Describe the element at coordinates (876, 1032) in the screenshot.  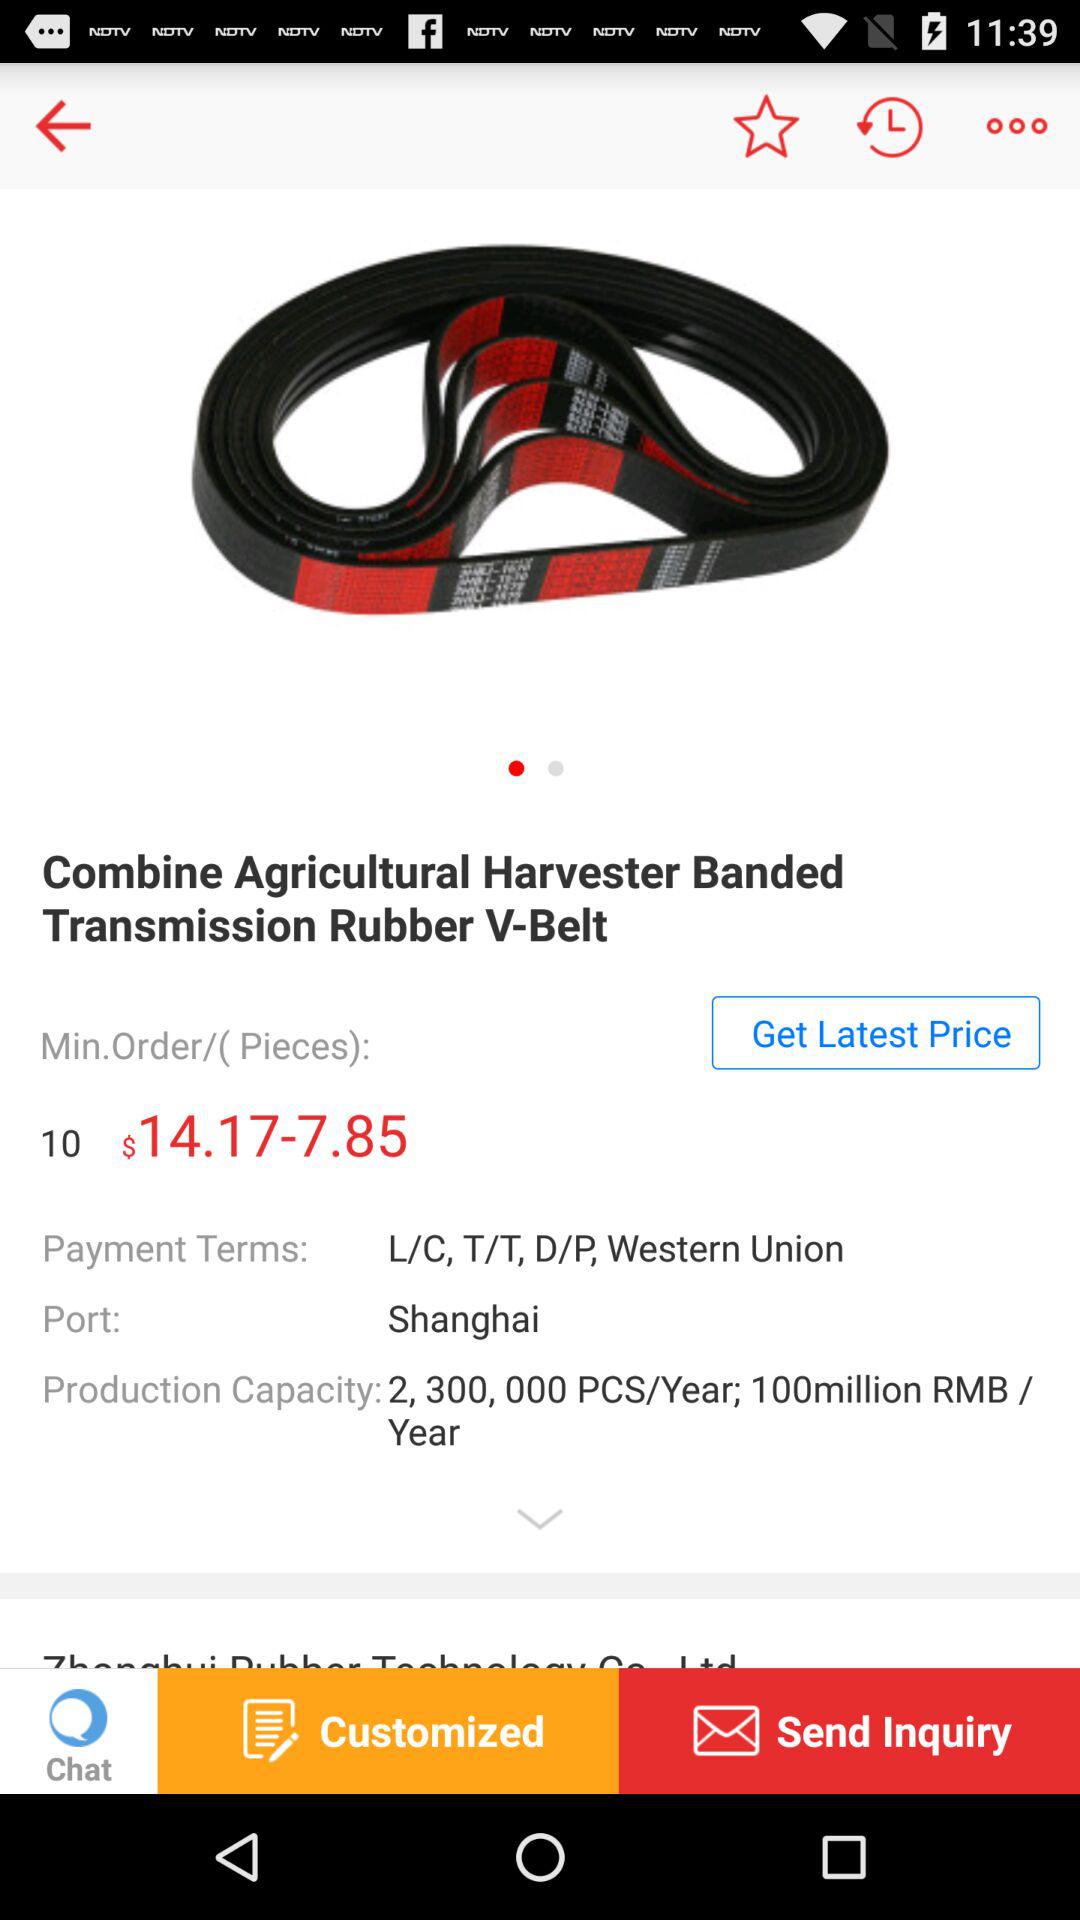
I see `select the text below minorderpieces` at that location.